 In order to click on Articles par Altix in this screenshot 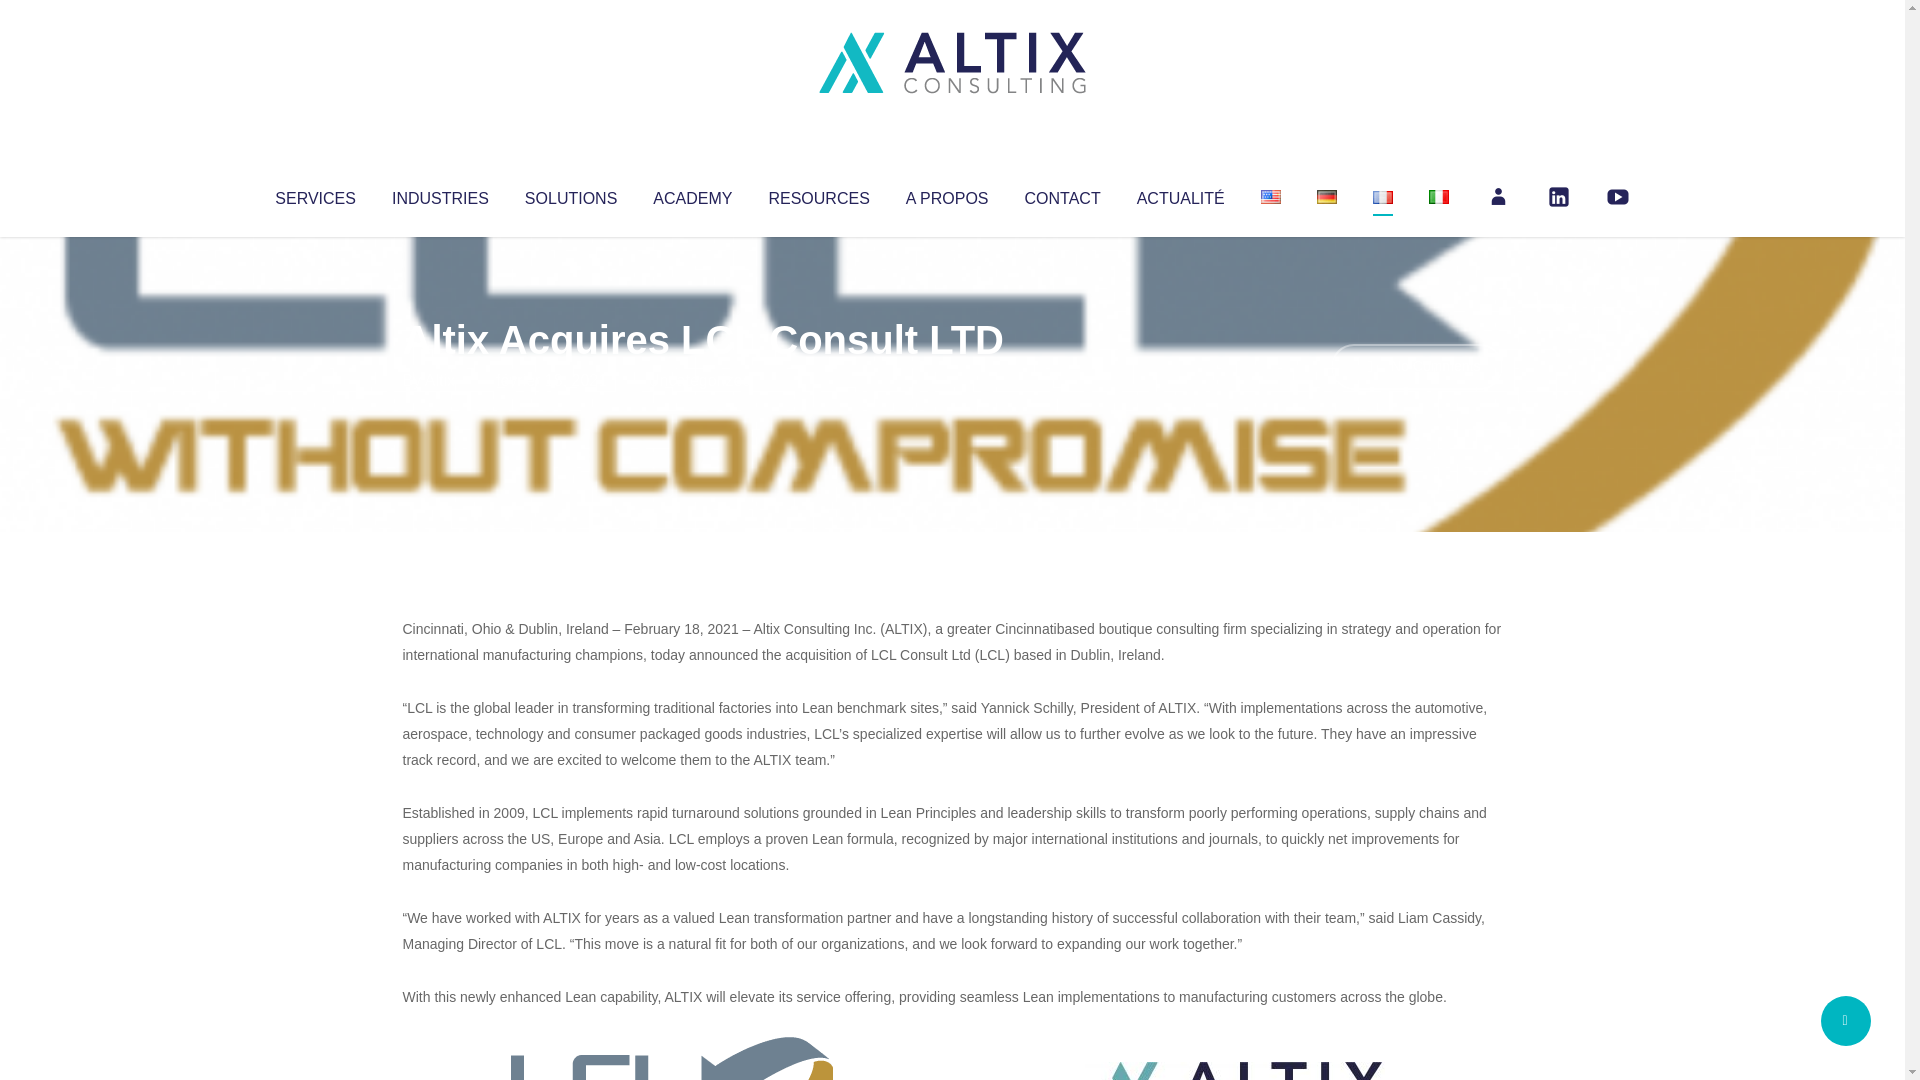, I will do `click(440, 380)`.